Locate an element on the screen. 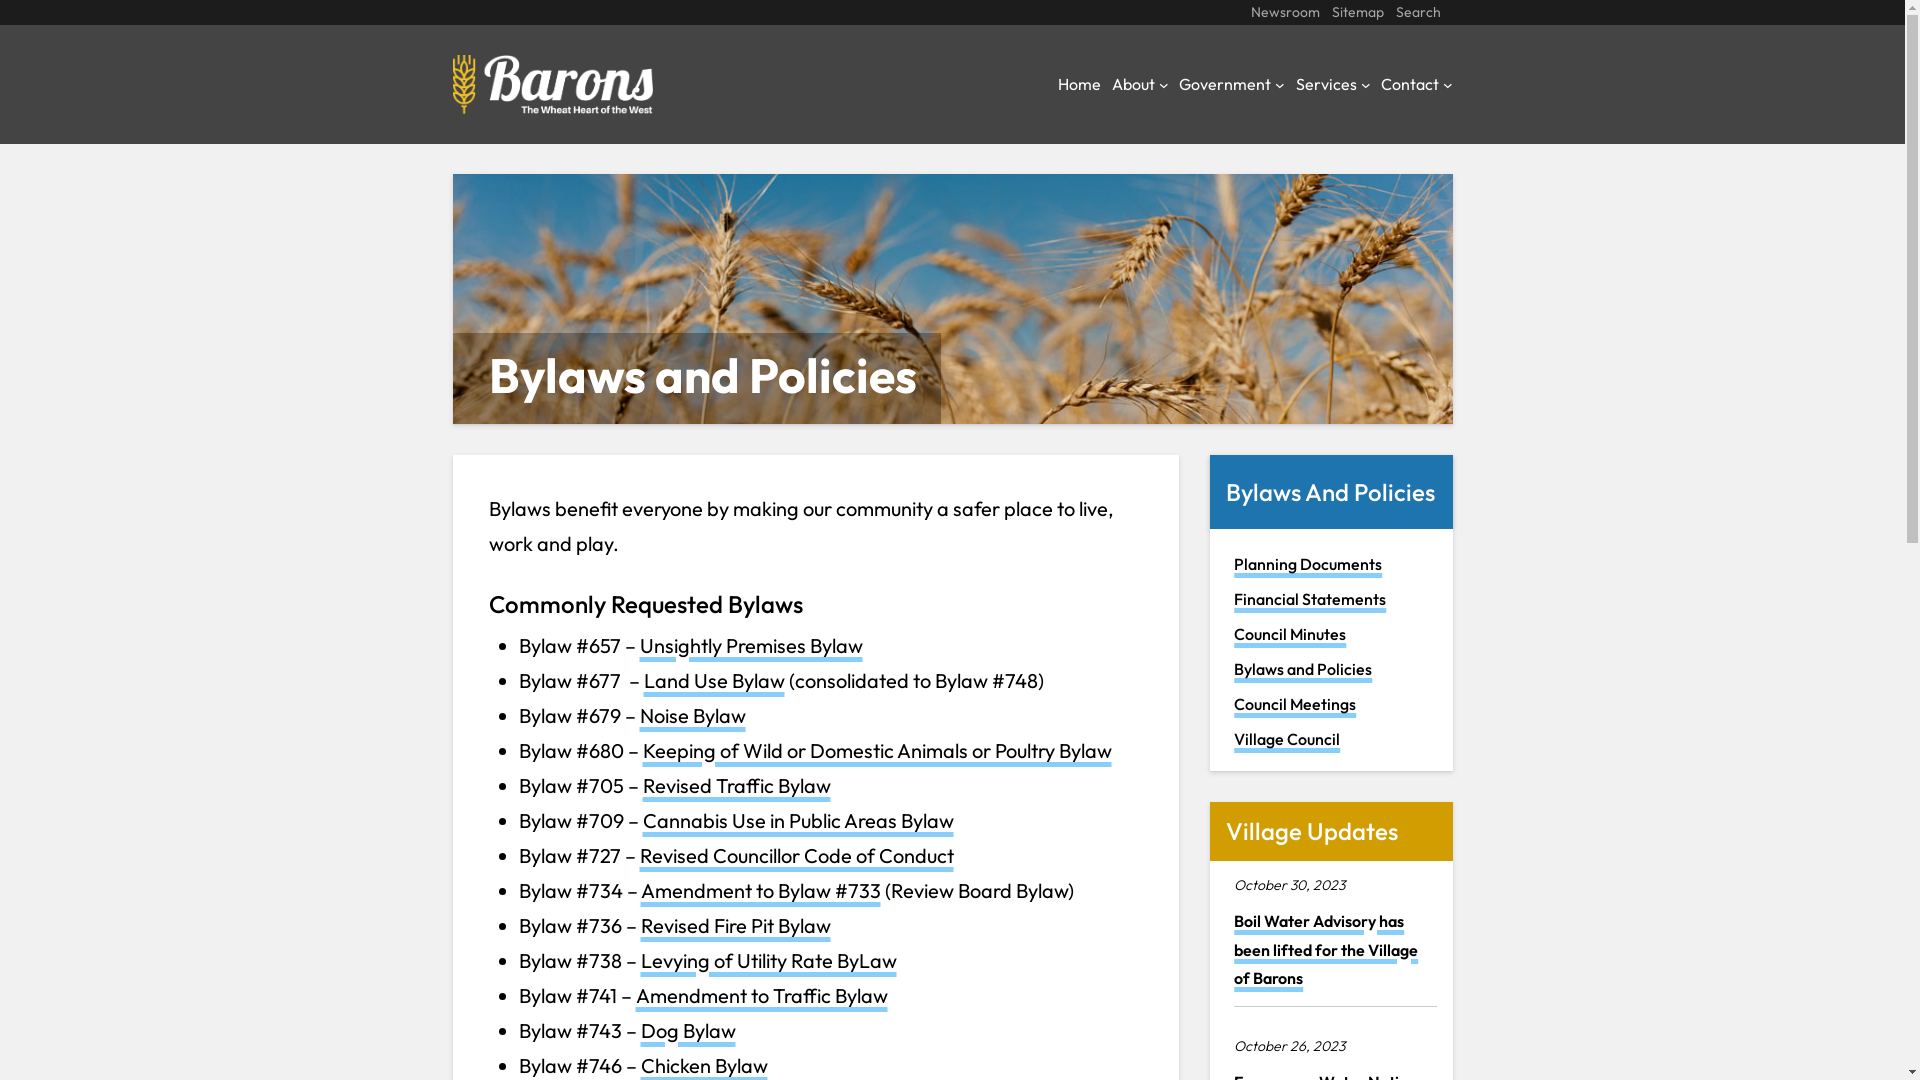 Image resolution: width=1920 pixels, height=1080 pixels. Land Use Bylaw is located at coordinates (714, 680).